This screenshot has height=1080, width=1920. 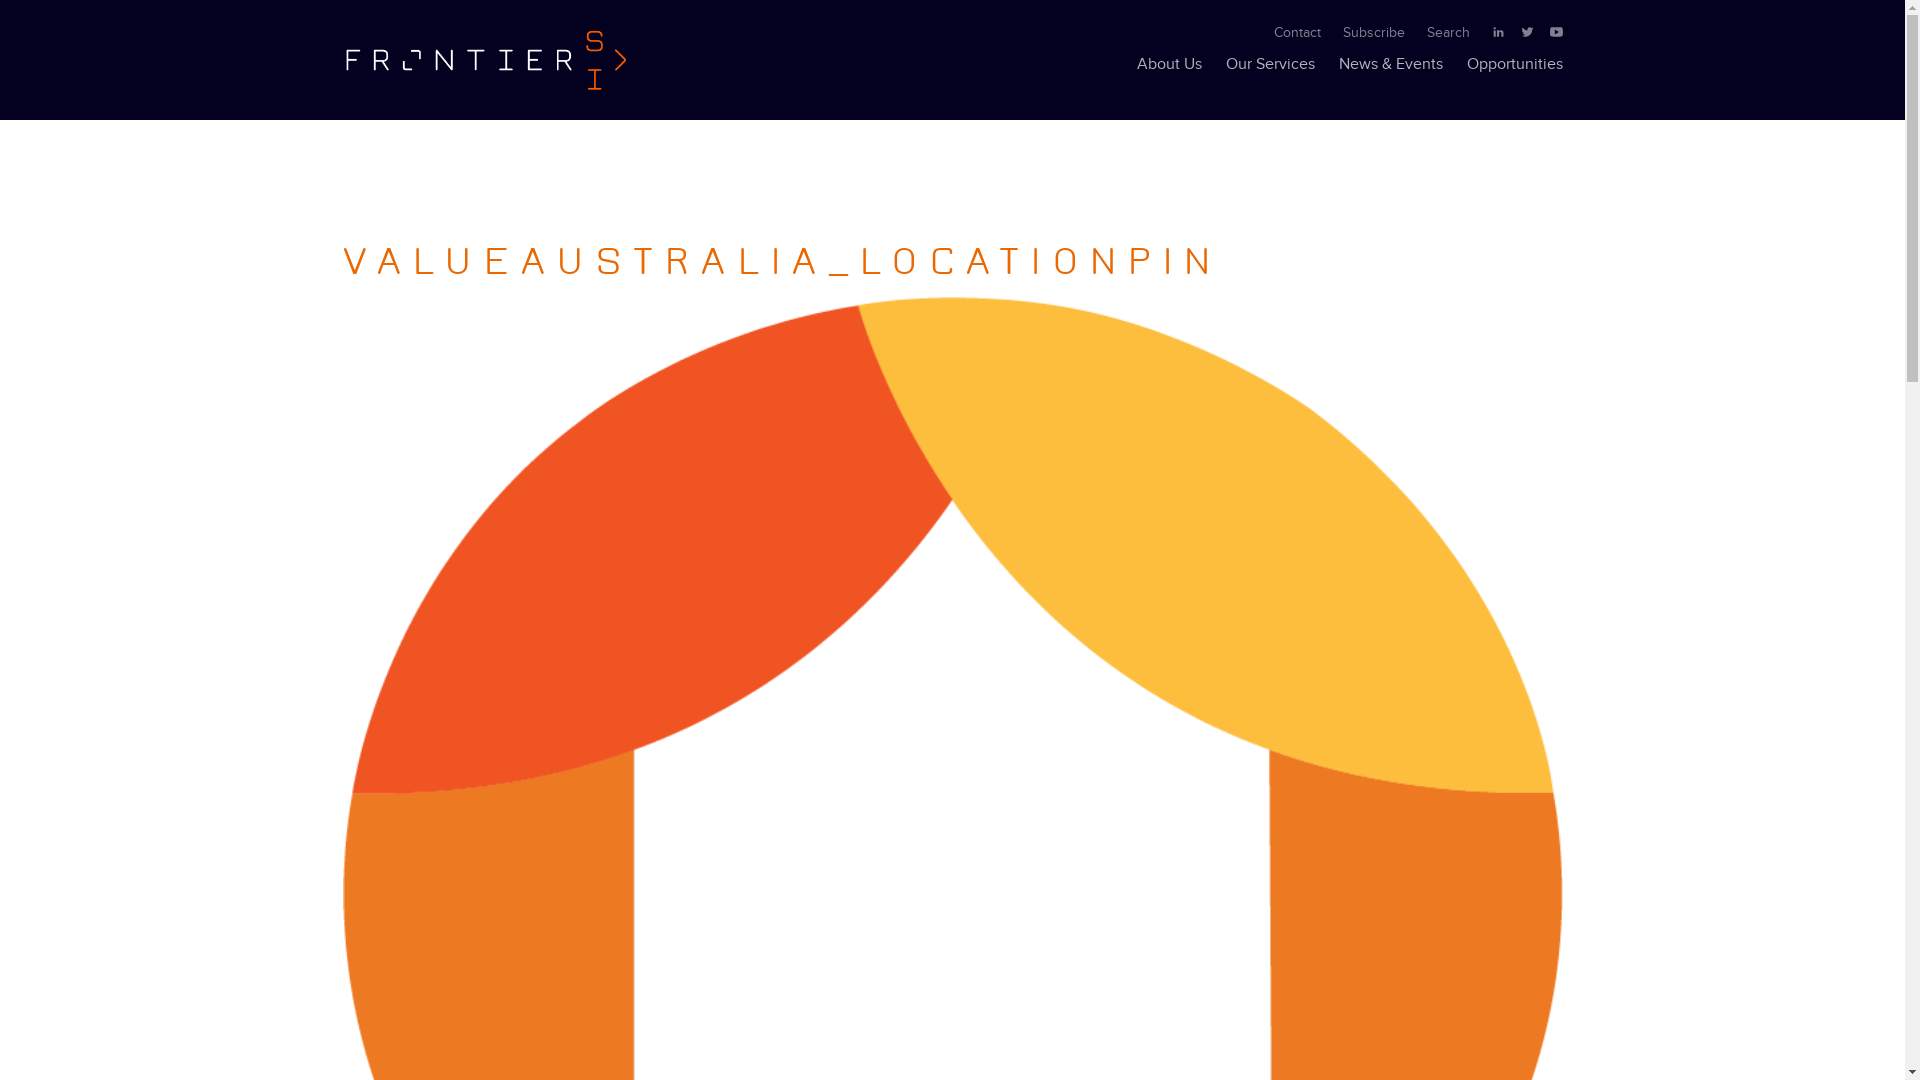 I want to click on Our Services, so click(x=1270, y=64).